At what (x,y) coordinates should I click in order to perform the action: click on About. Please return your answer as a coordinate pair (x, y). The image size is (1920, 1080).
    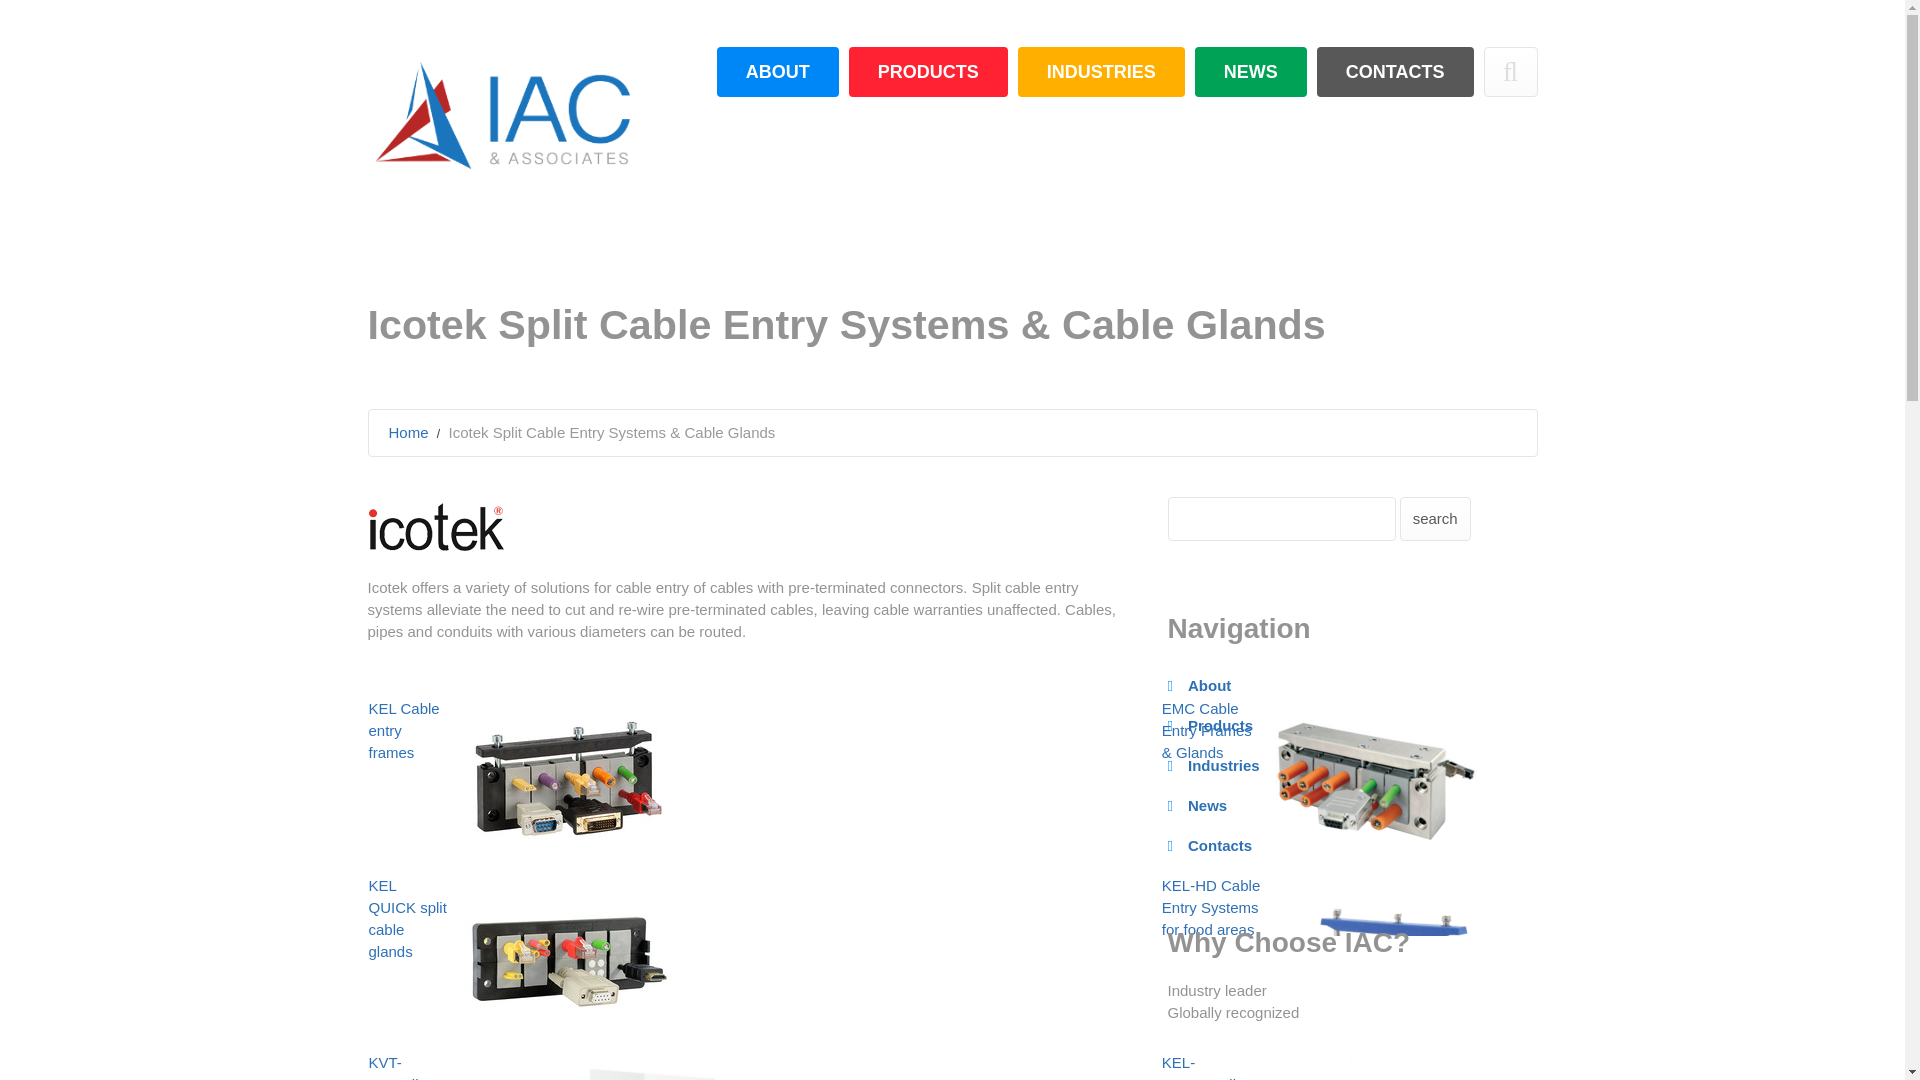
    Looking at the image, I should click on (1209, 686).